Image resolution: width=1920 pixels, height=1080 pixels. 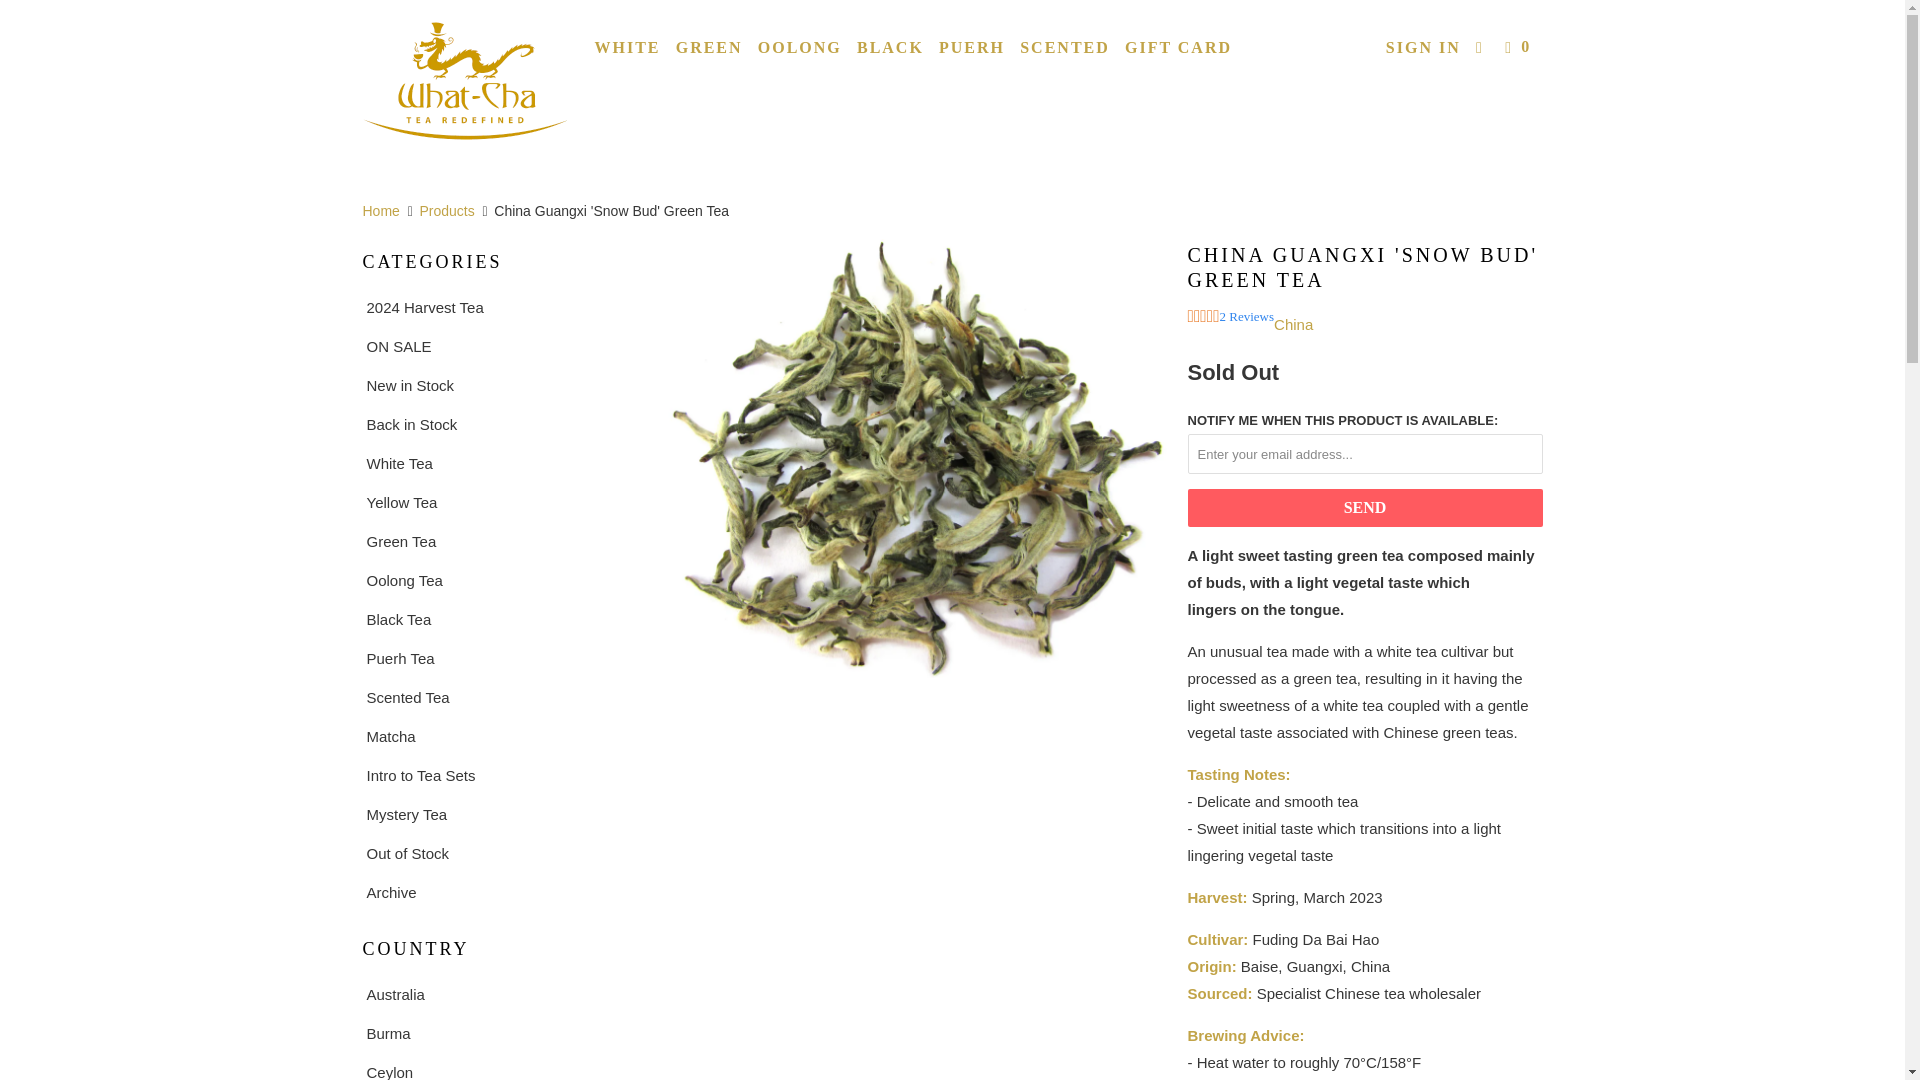 I want to click on Green Tea, so click(x=493, y=542).